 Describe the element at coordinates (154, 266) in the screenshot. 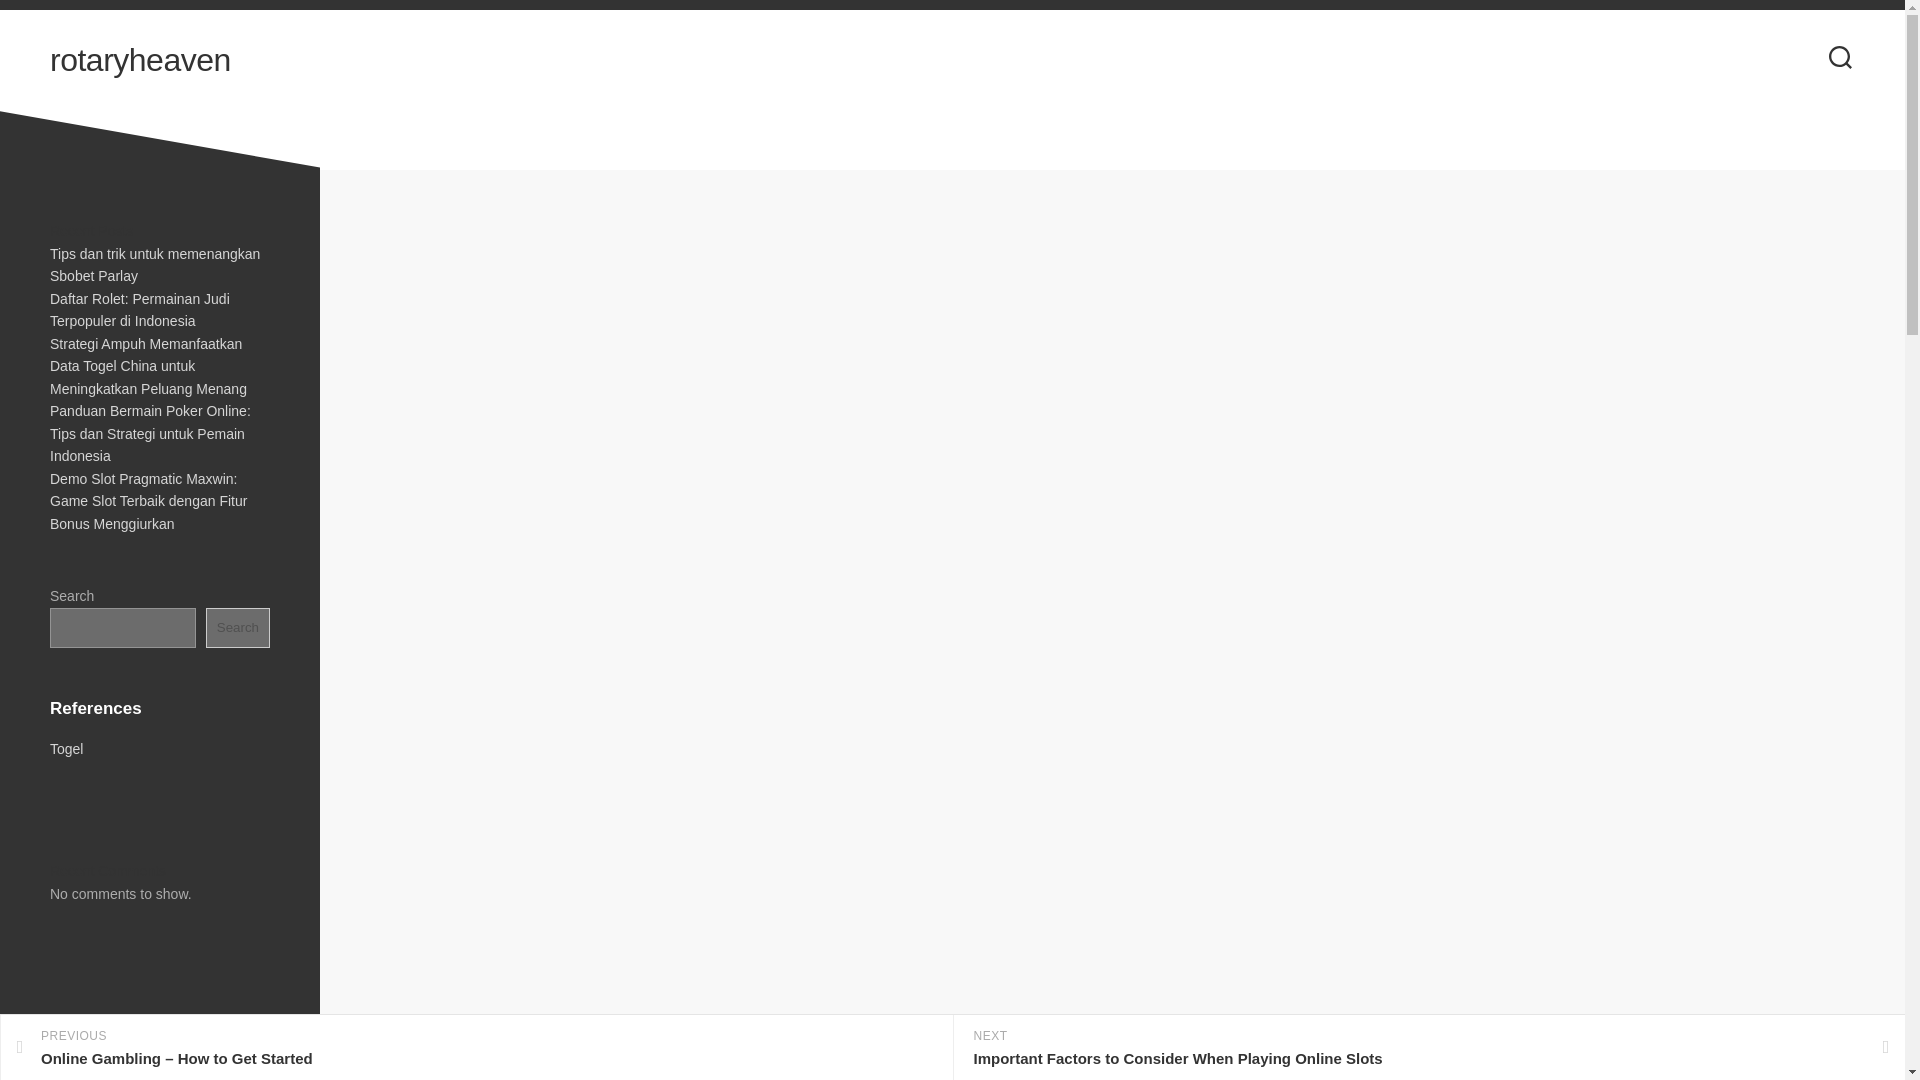

I see `Tips dan trik untuk memenangkan Sbobet Parlay` at that location.